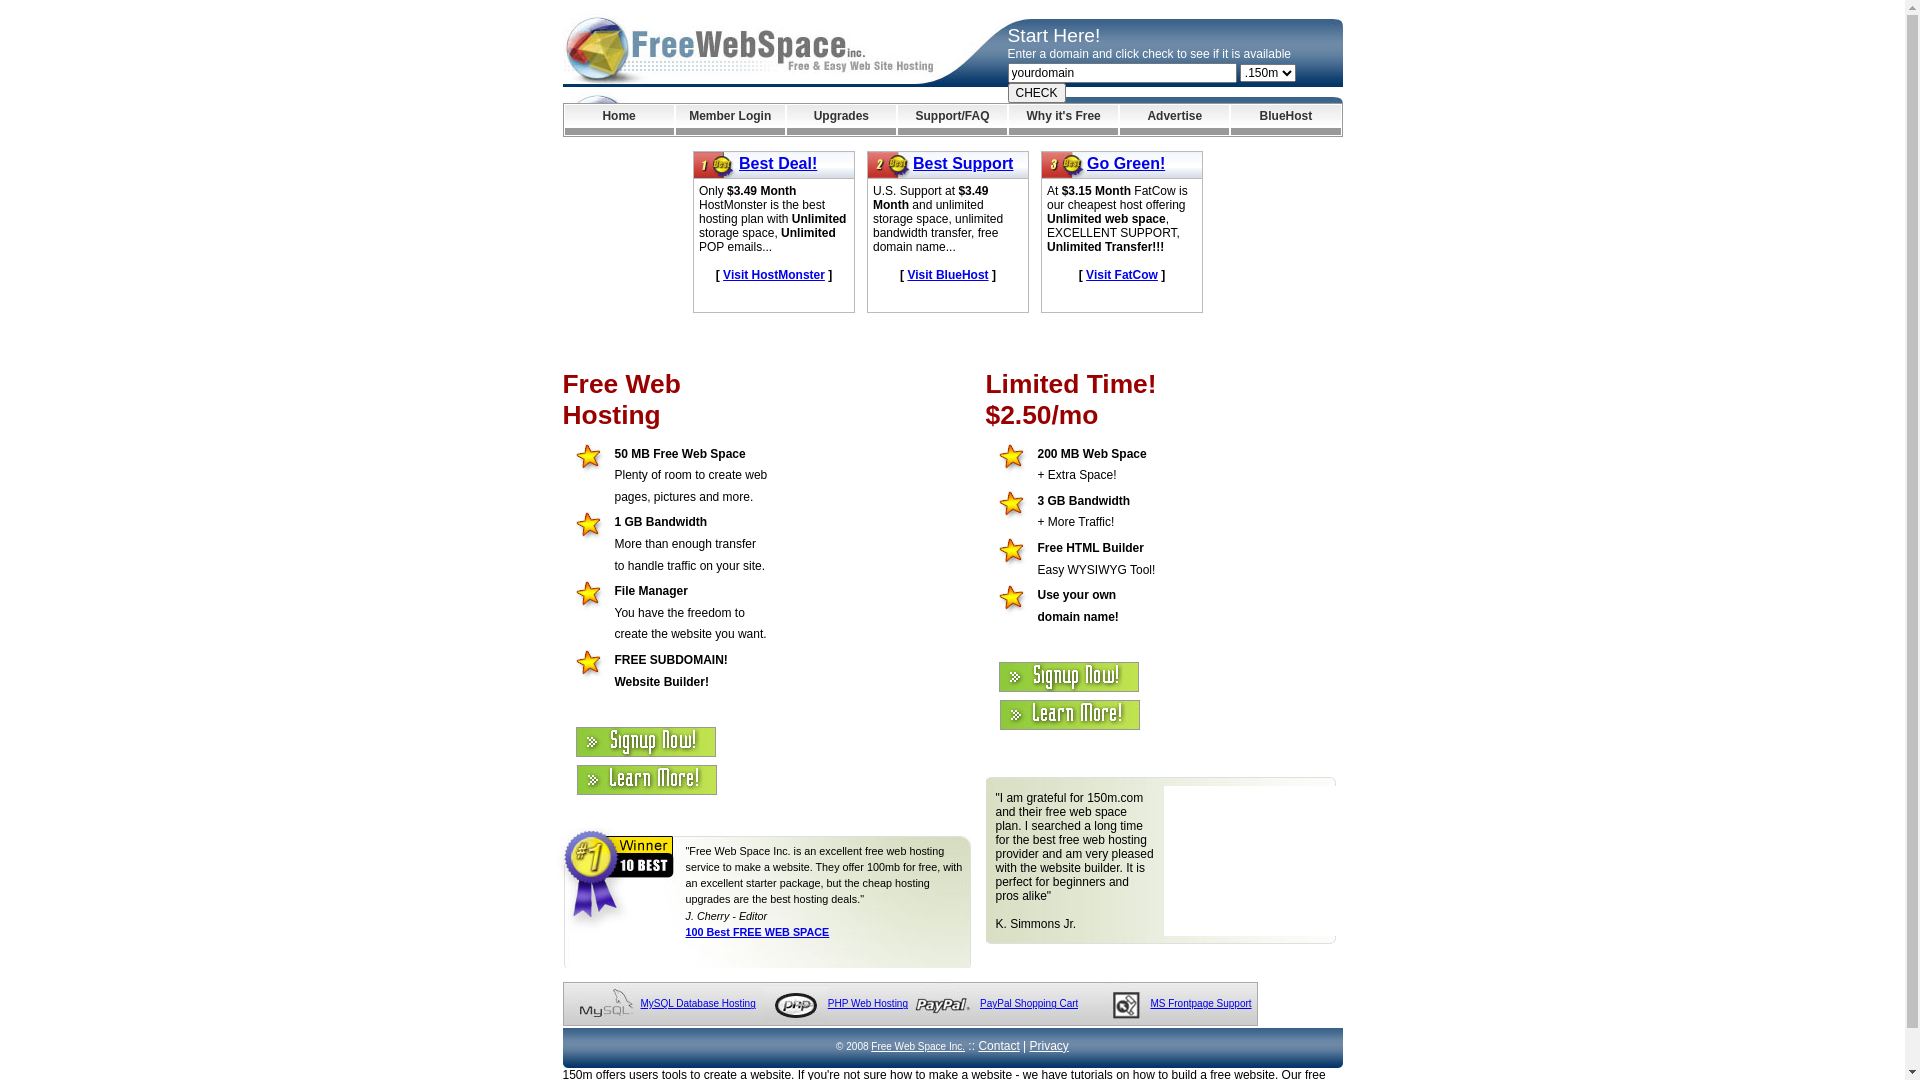 The width and height of the screenshot is (1920, 1080). Describe the element at coordinates (998, 1046) in the screenshot. I see `Contact` at that location.